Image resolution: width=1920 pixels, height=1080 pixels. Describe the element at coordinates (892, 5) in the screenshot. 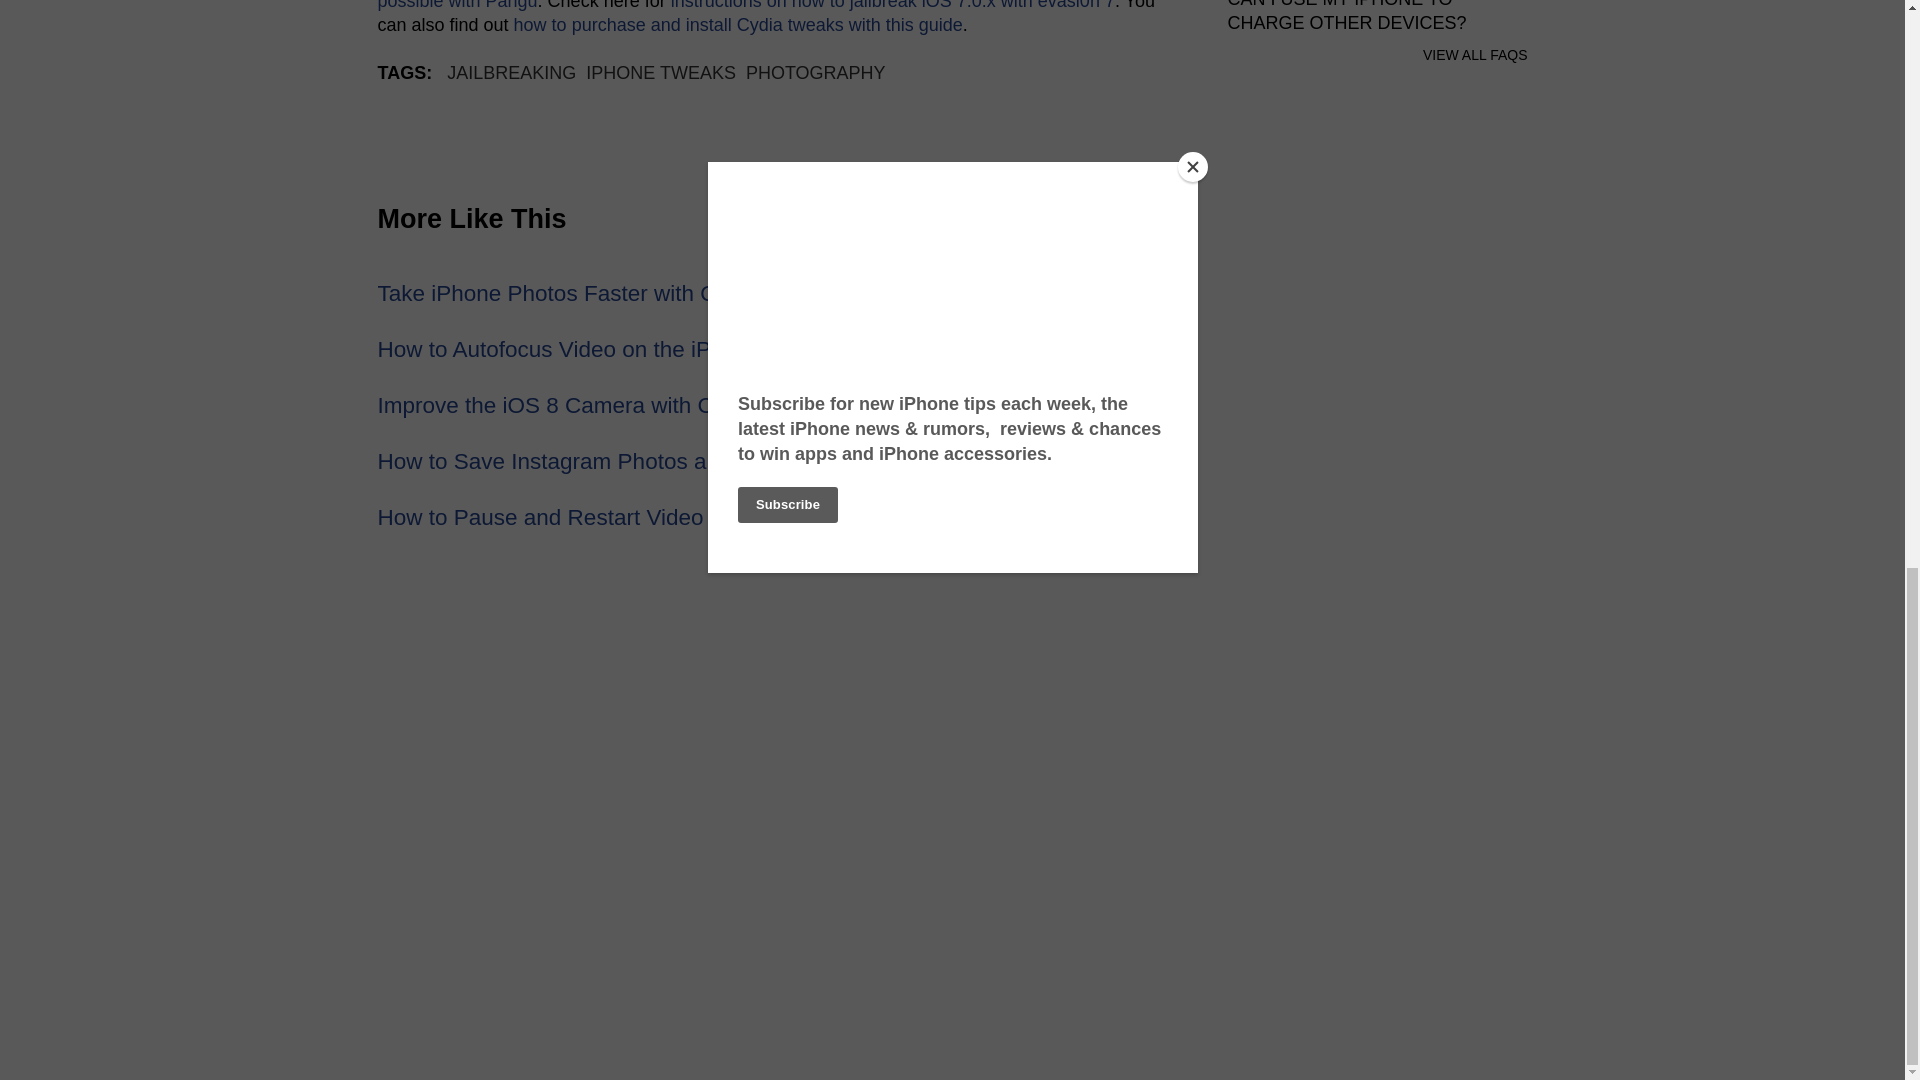

I see `instructions on how to jailbreak iOS 7.0.x with evasi0n 7` at that location.